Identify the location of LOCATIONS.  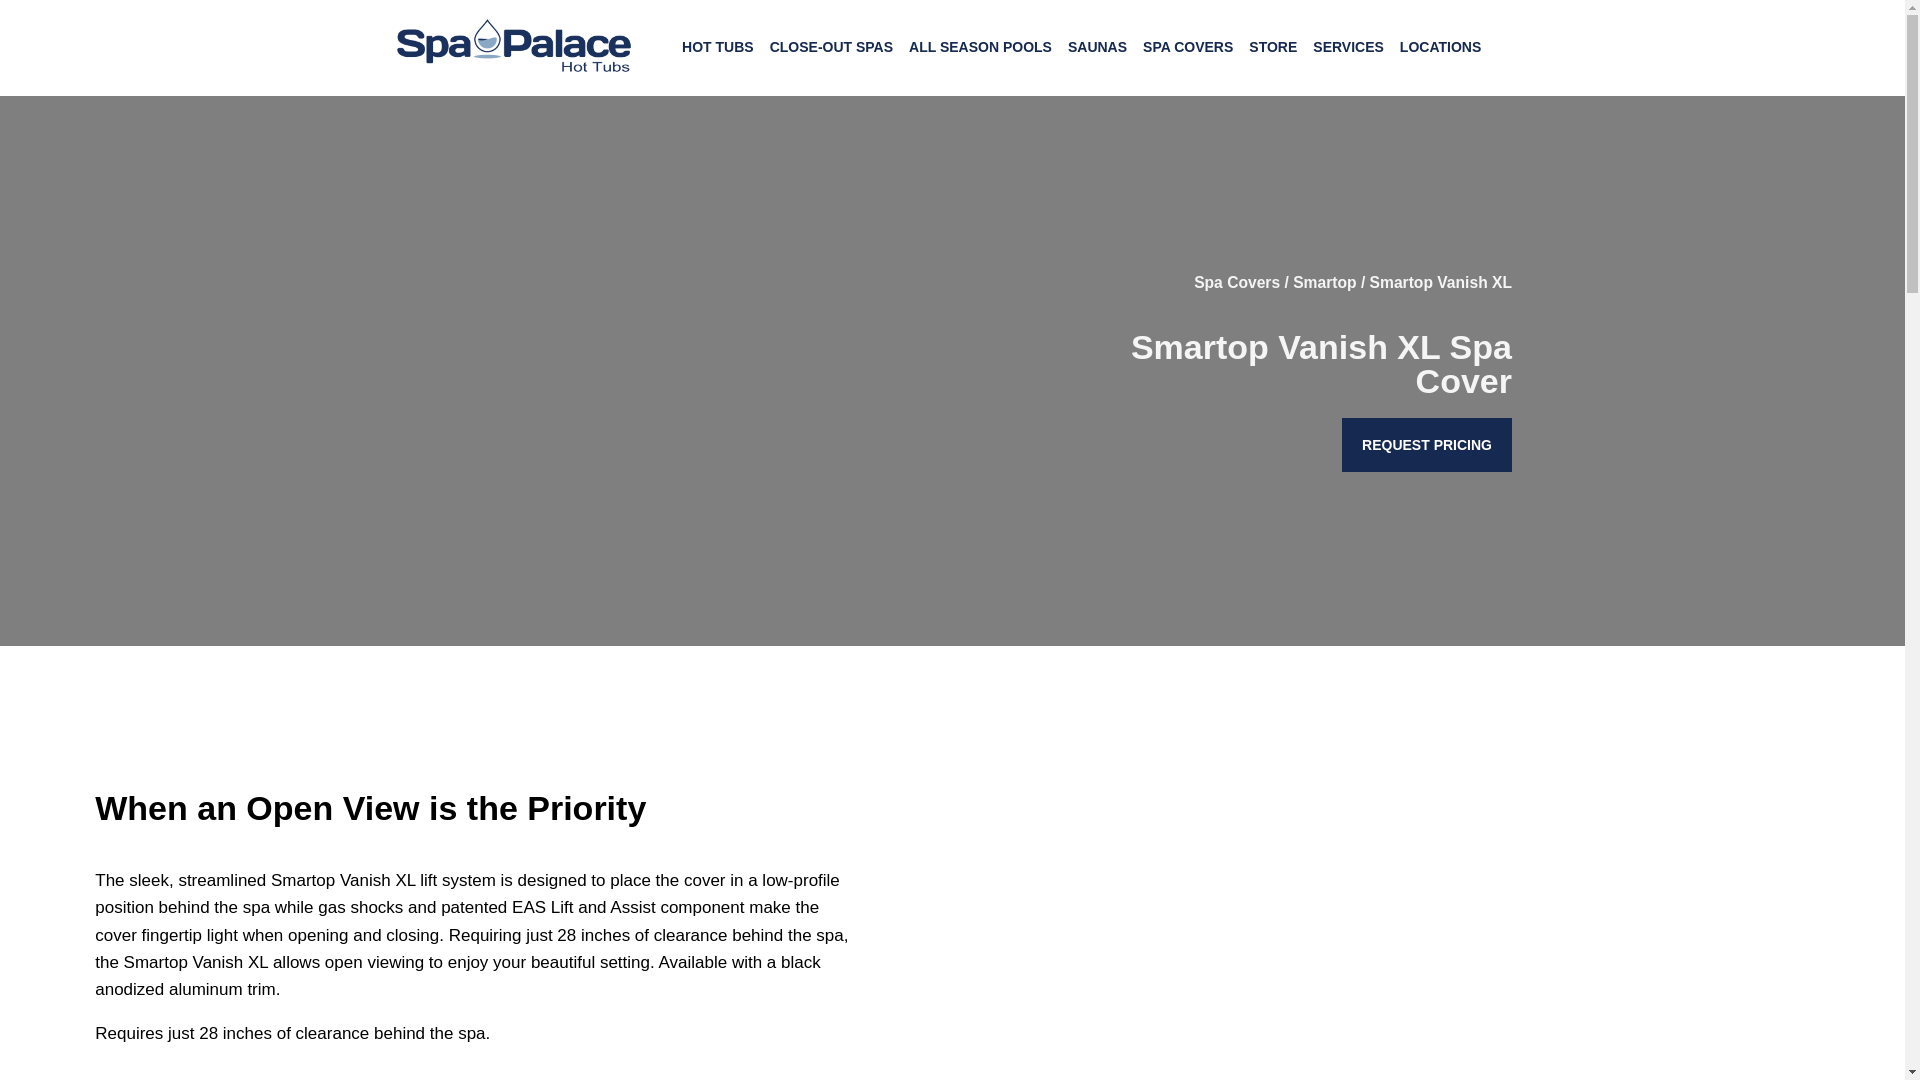
(1440, 46).